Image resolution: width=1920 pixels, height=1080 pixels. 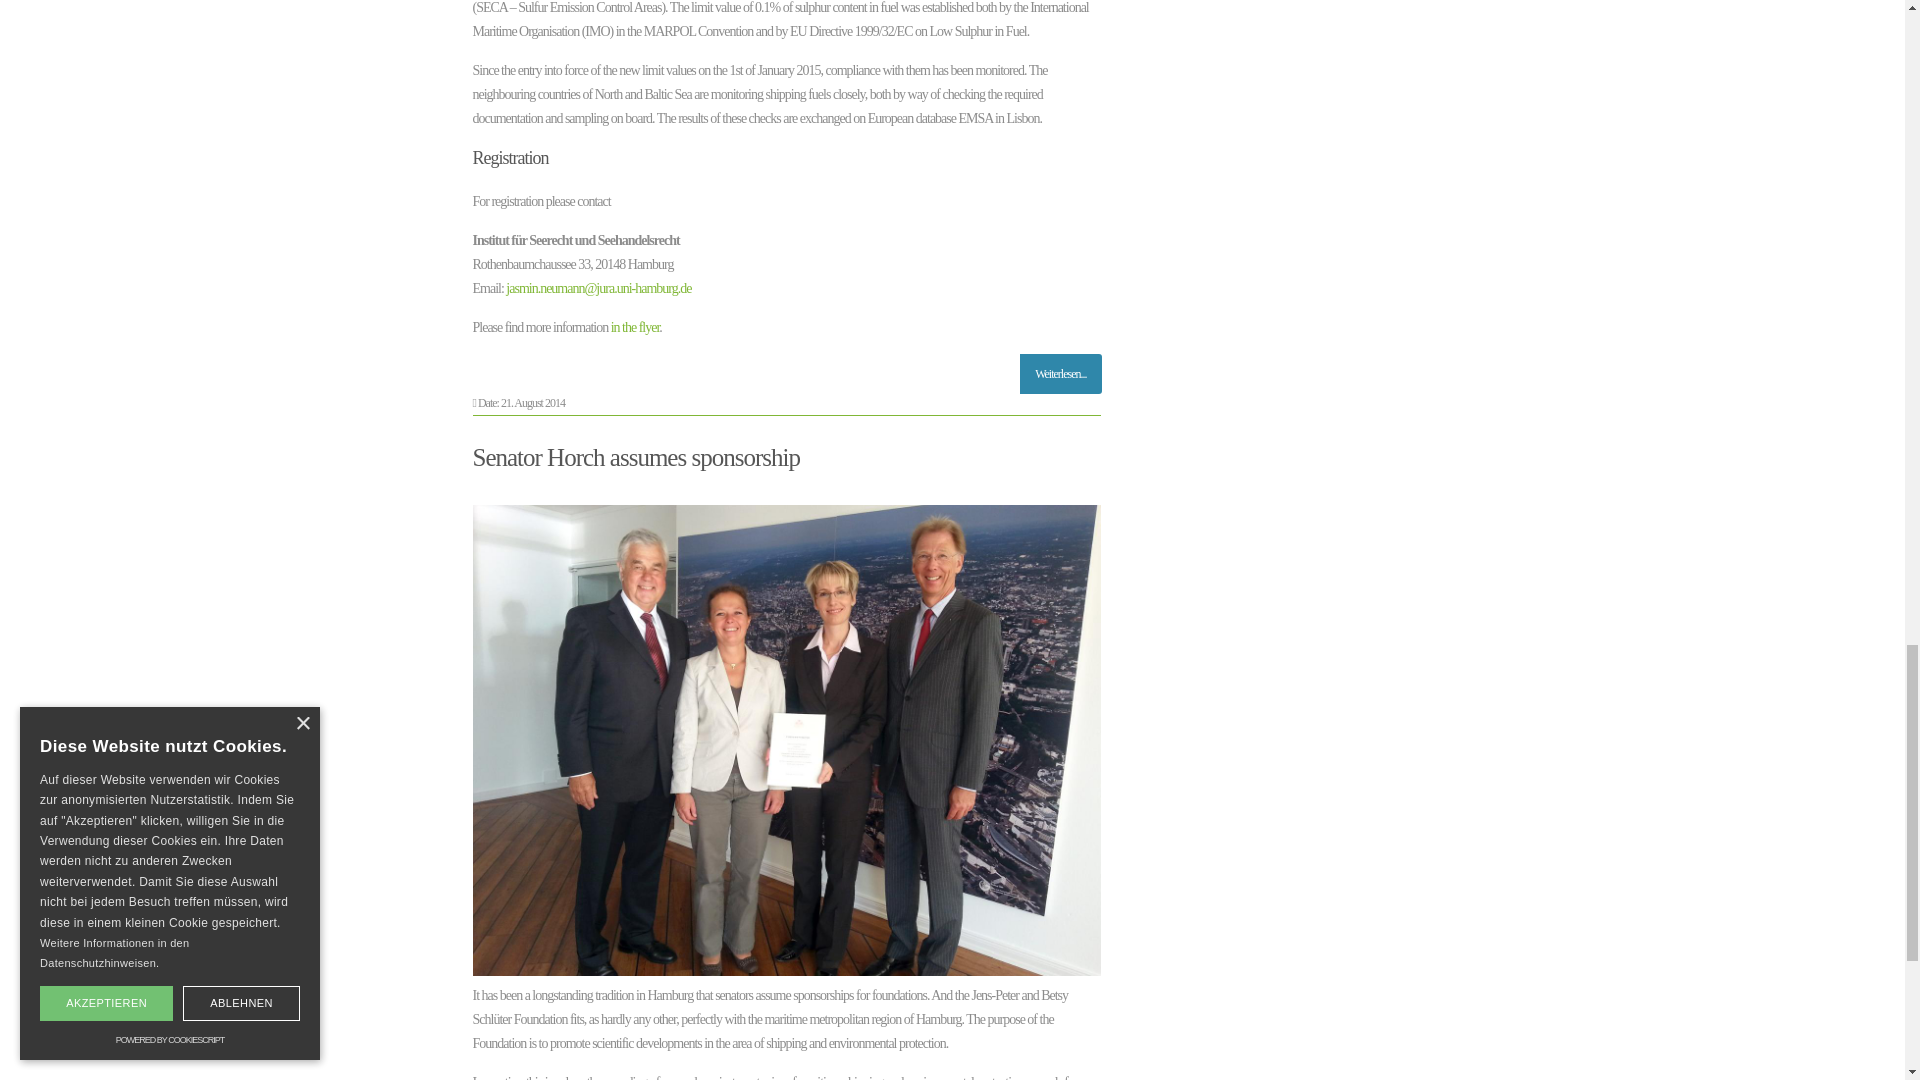 What do you see at coordinates (635, 326) in the screenshot?
I see `in the flyer` at bounding box center [635, 326].